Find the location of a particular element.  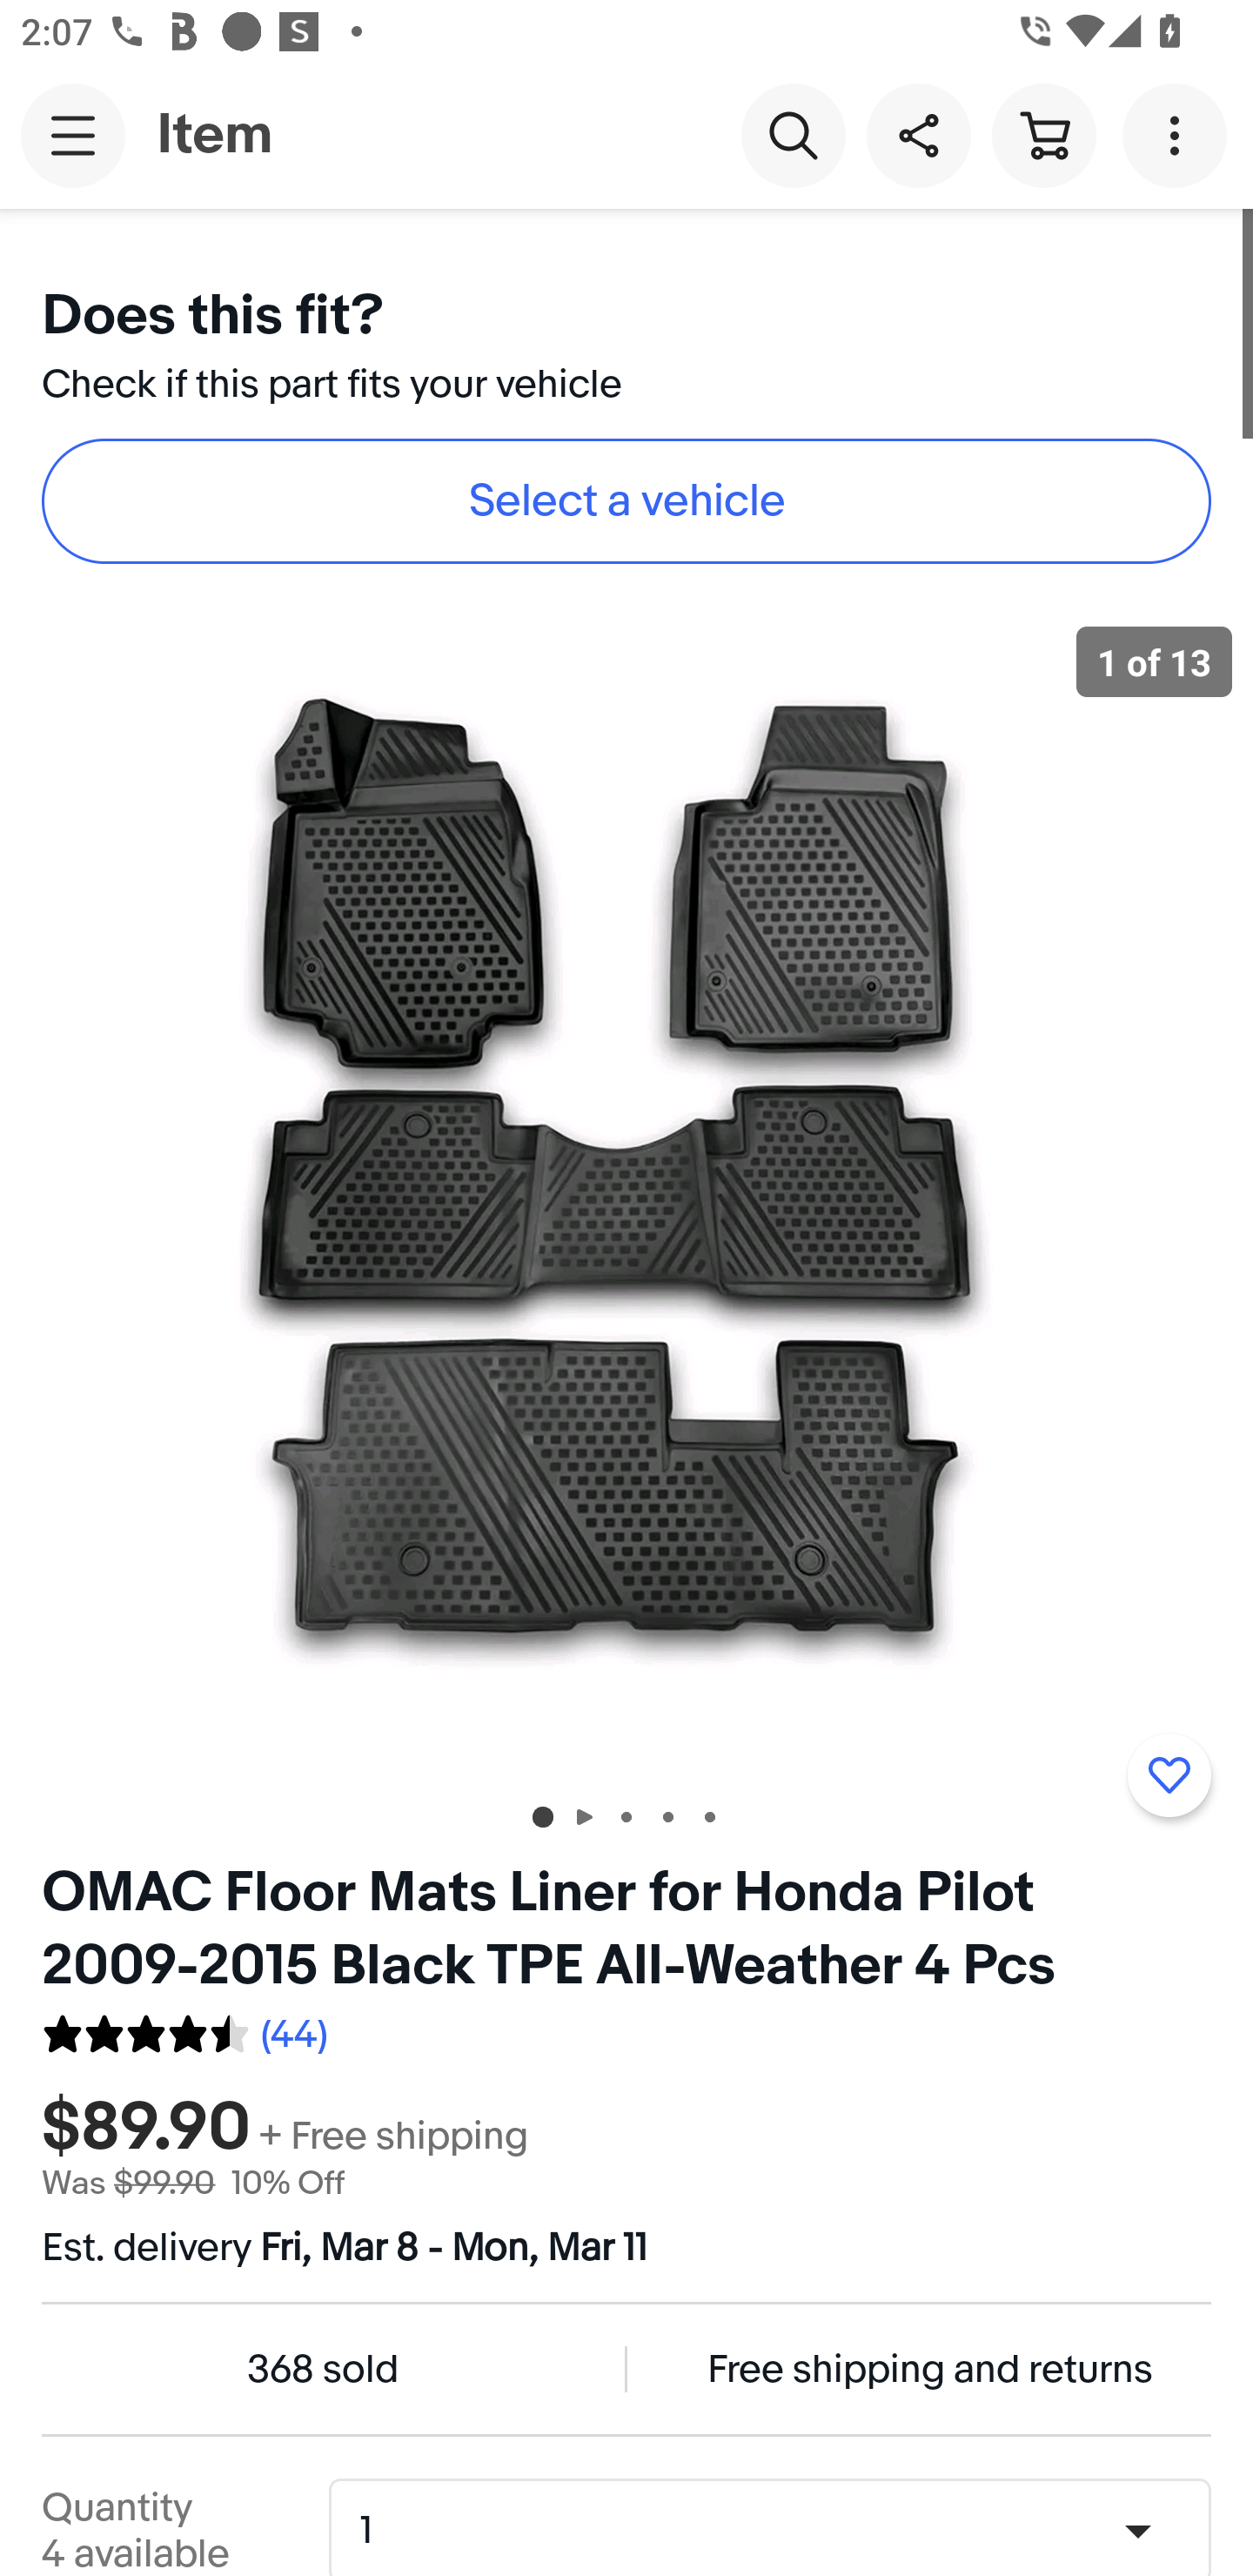

Search is located at coordinates (793, 134).